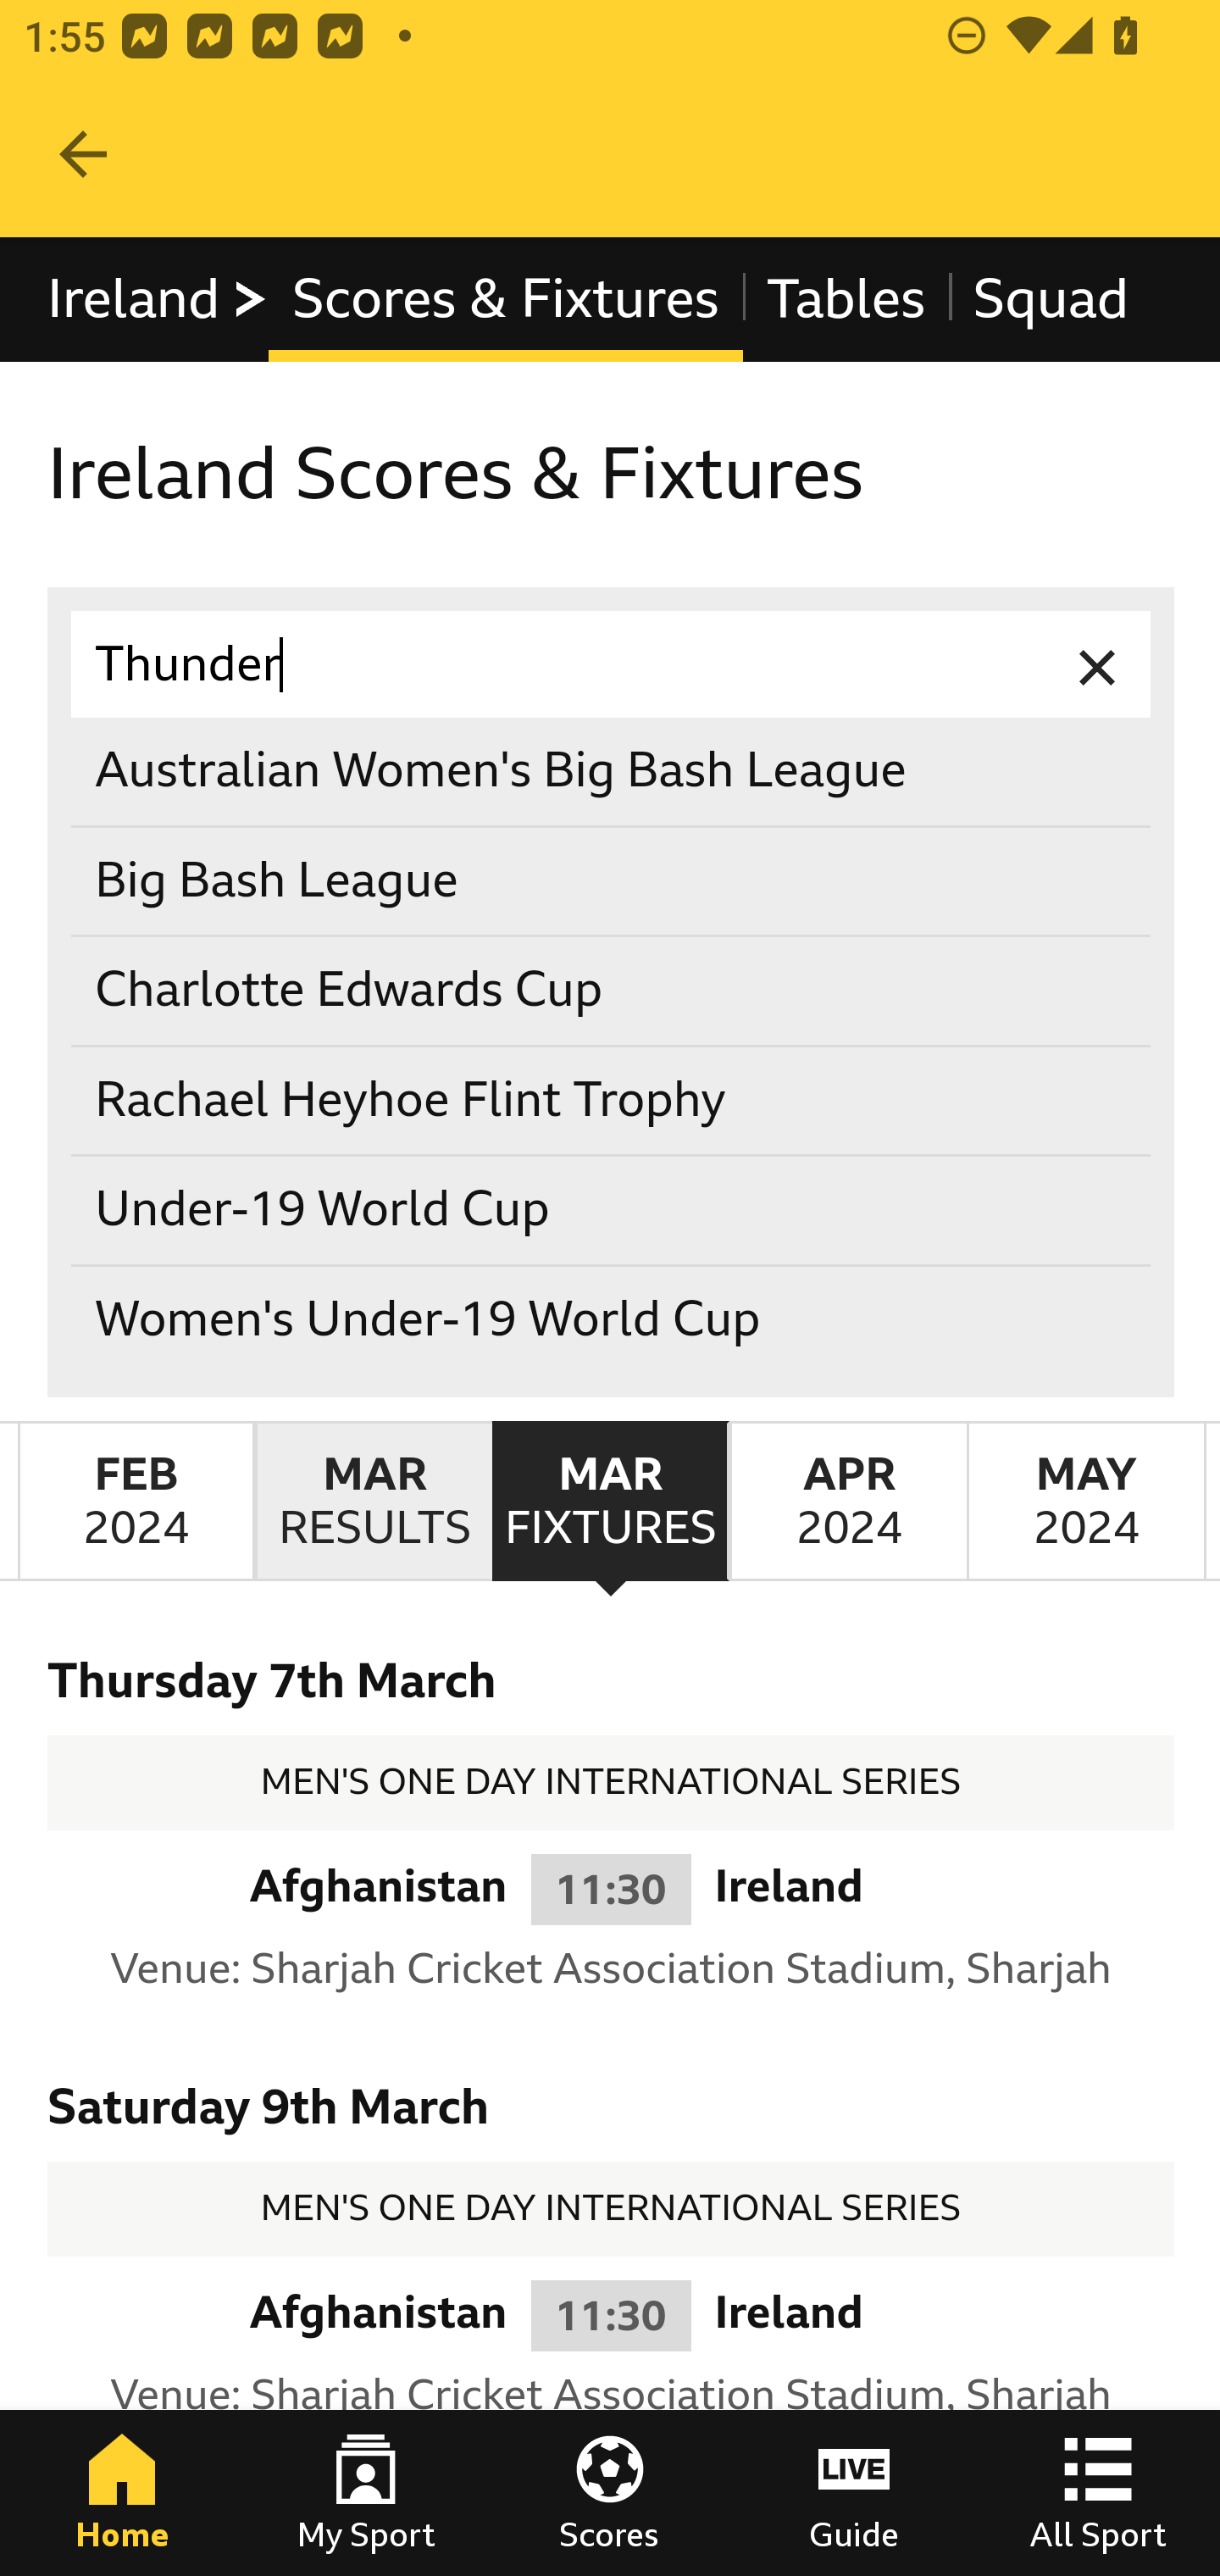  I want to click on Under-19 World Cup, so click(612, 1210).